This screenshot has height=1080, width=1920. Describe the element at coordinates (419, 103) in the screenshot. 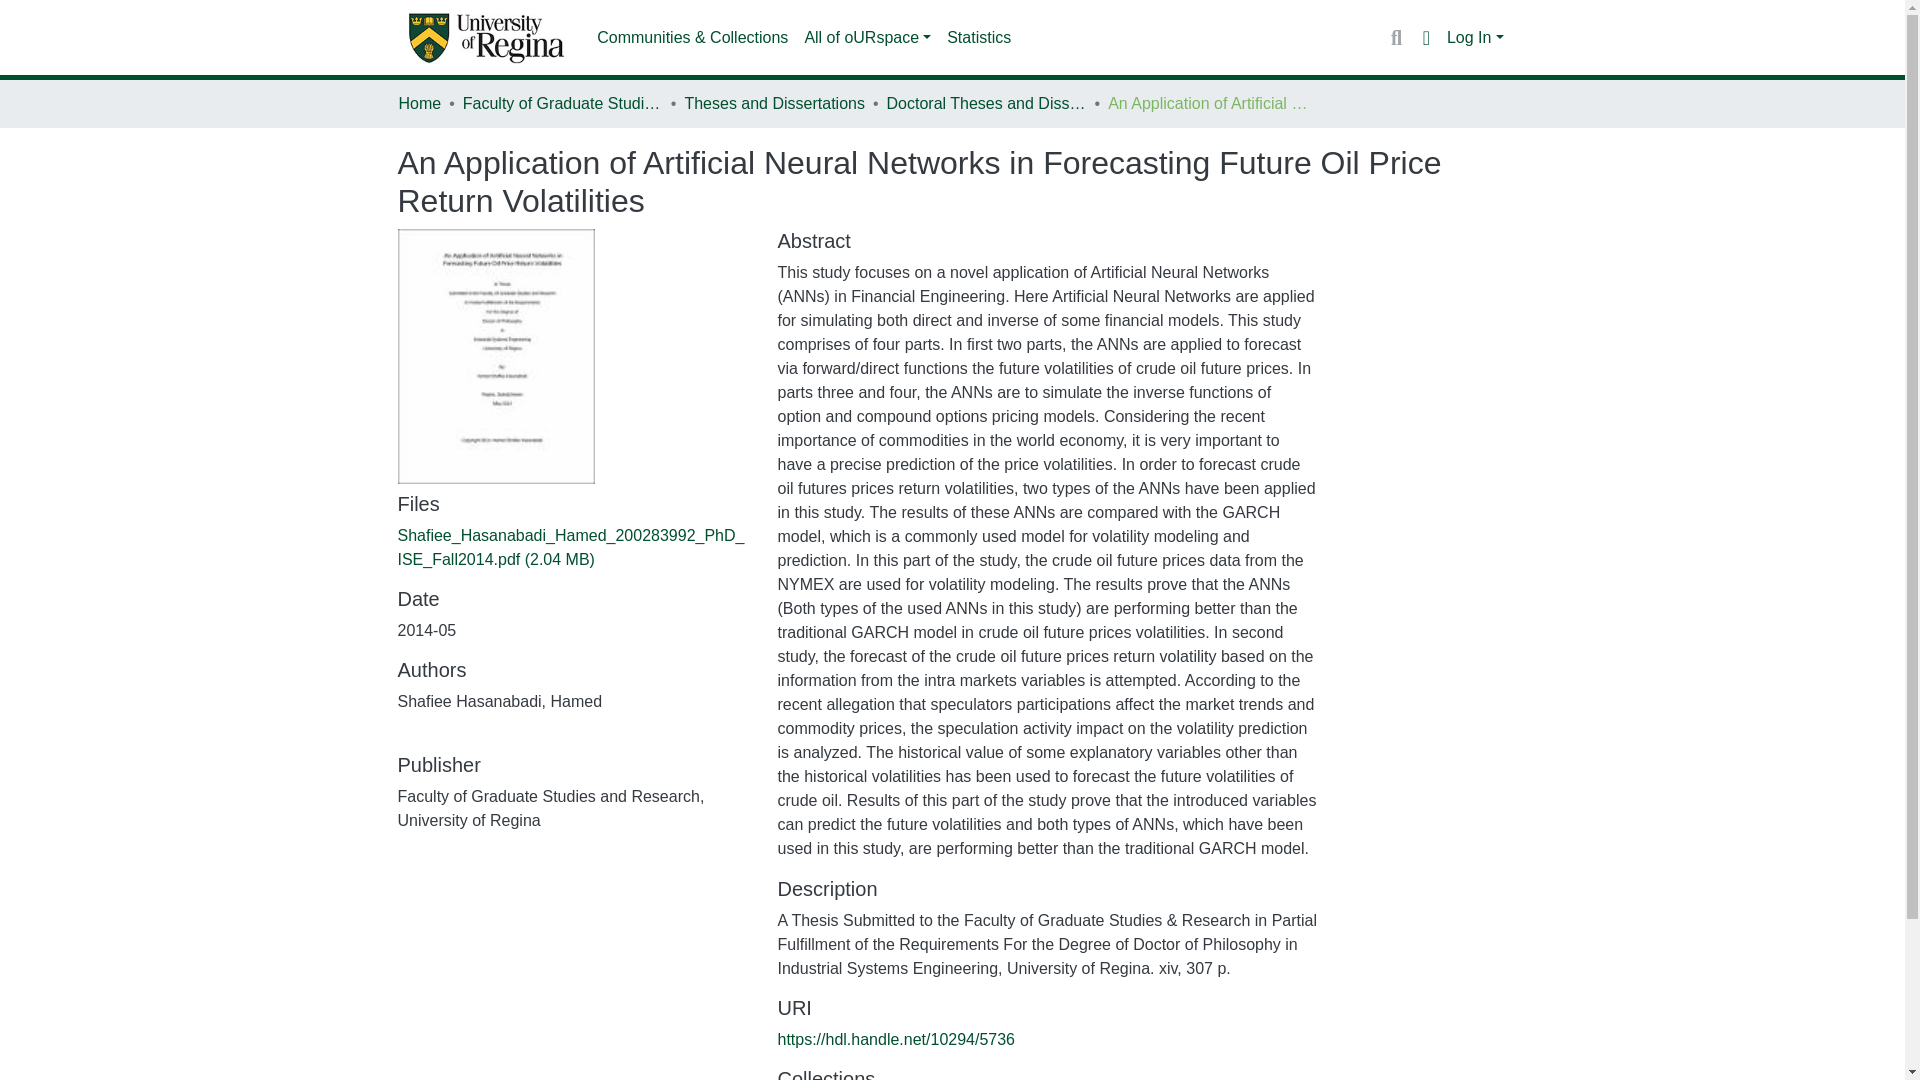

I see `Home` at that location.